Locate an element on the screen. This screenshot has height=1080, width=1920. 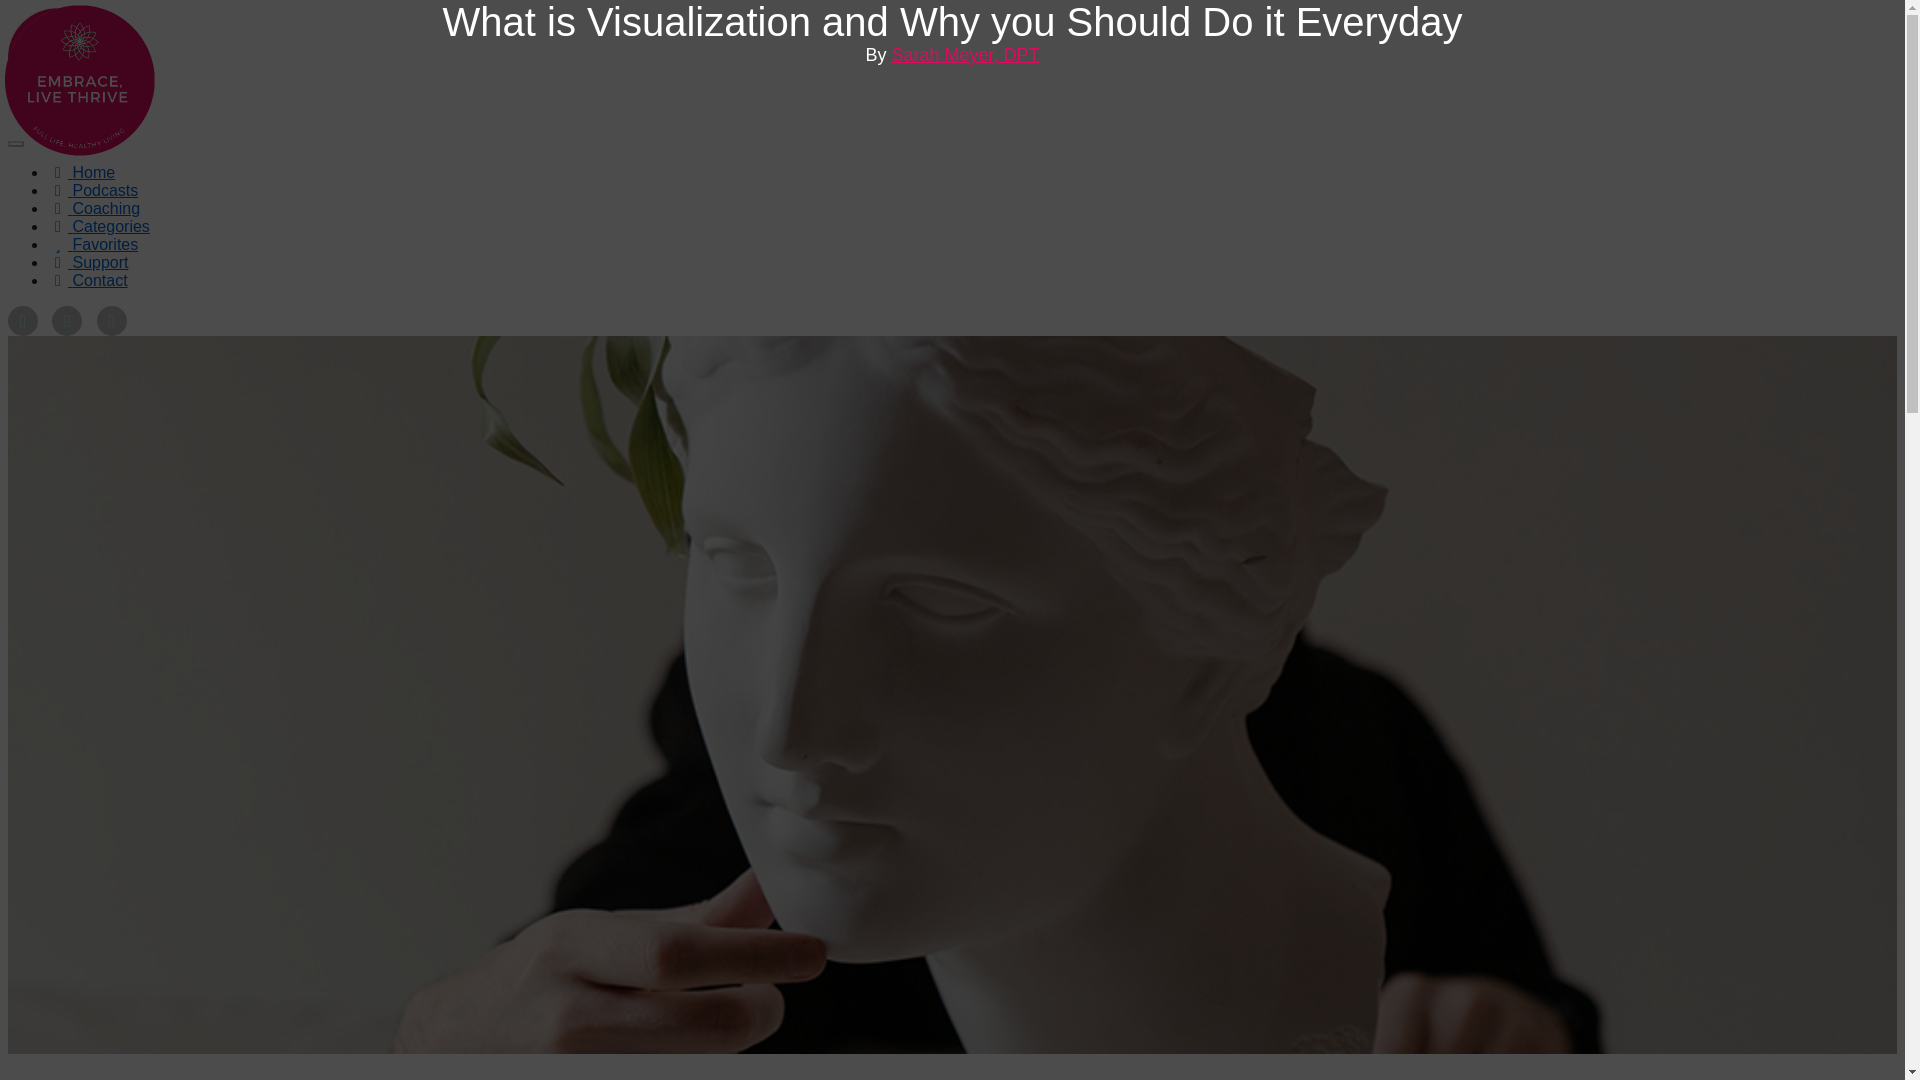
Categories is located at coordinates (98, 226).